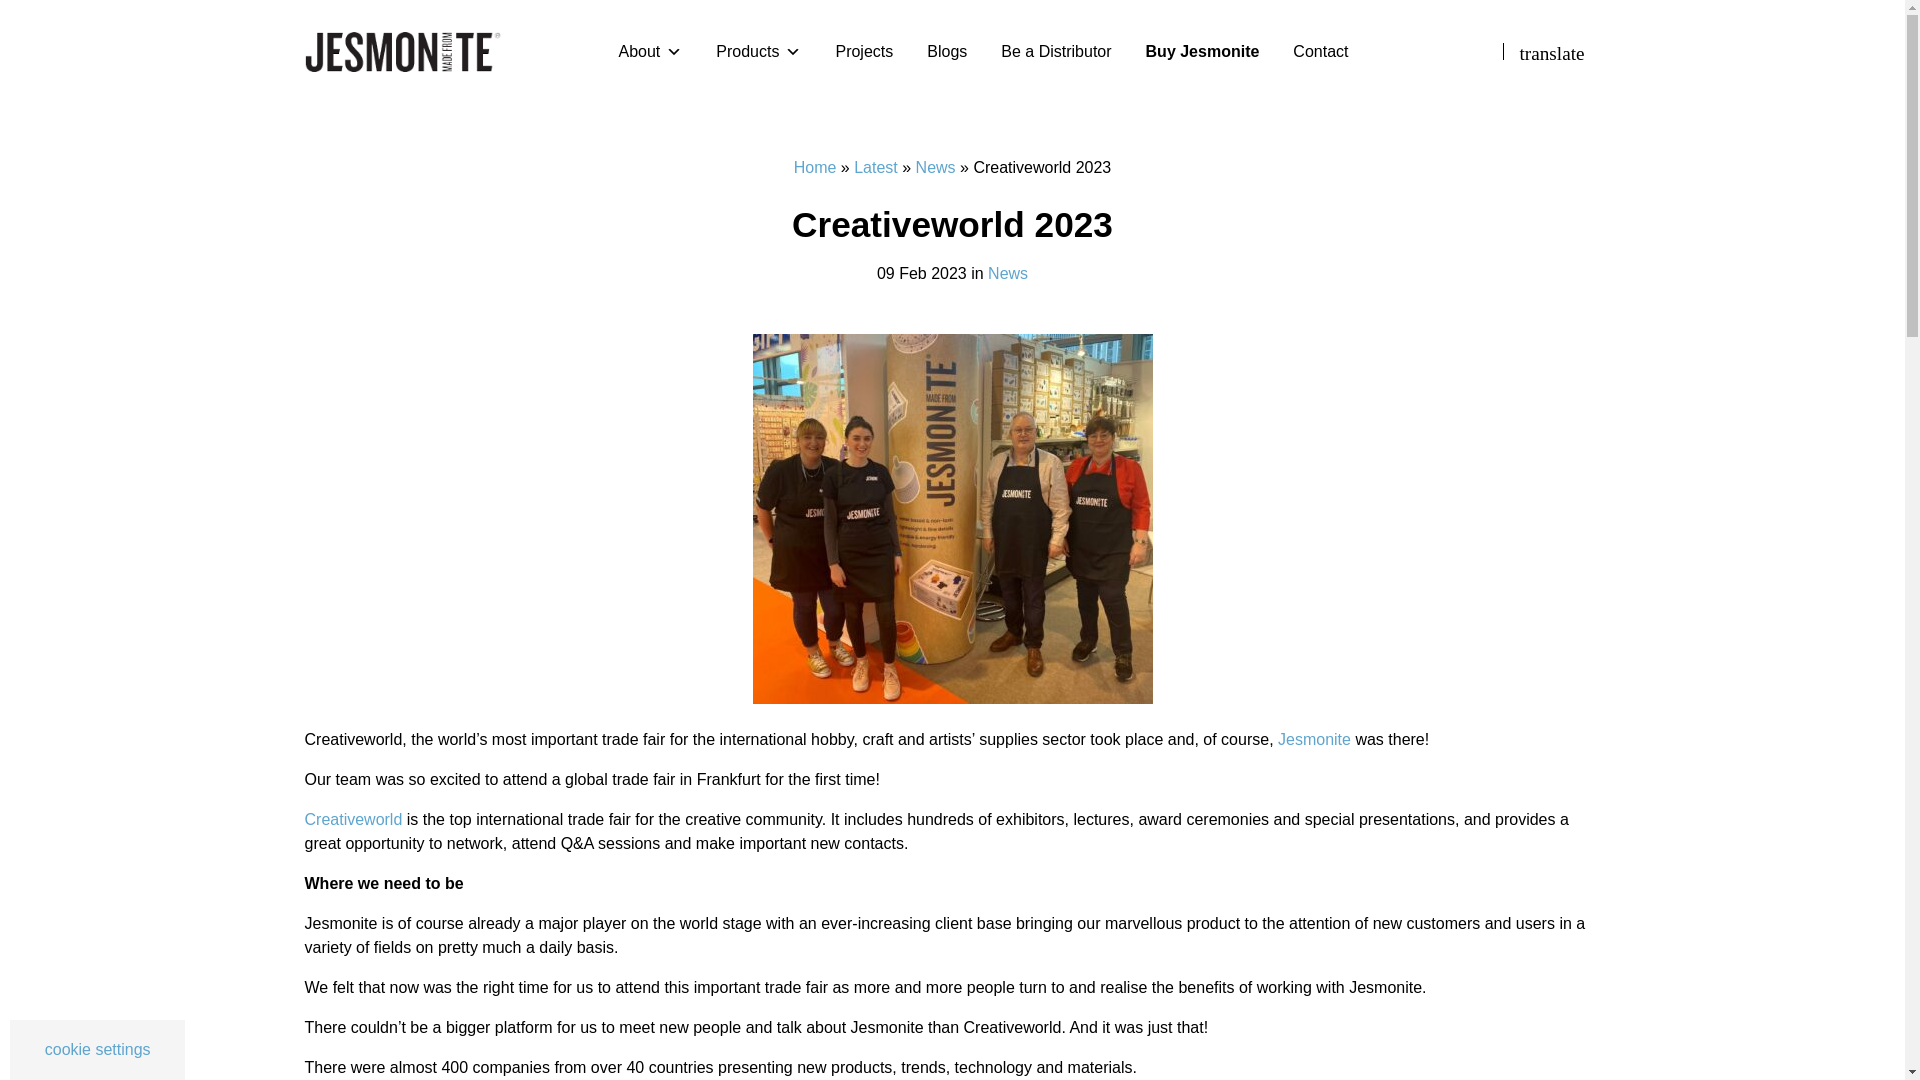  What do you see at coordinates (650, 52) in the screenshot?
I see `About` at bounding box center [650, 52].